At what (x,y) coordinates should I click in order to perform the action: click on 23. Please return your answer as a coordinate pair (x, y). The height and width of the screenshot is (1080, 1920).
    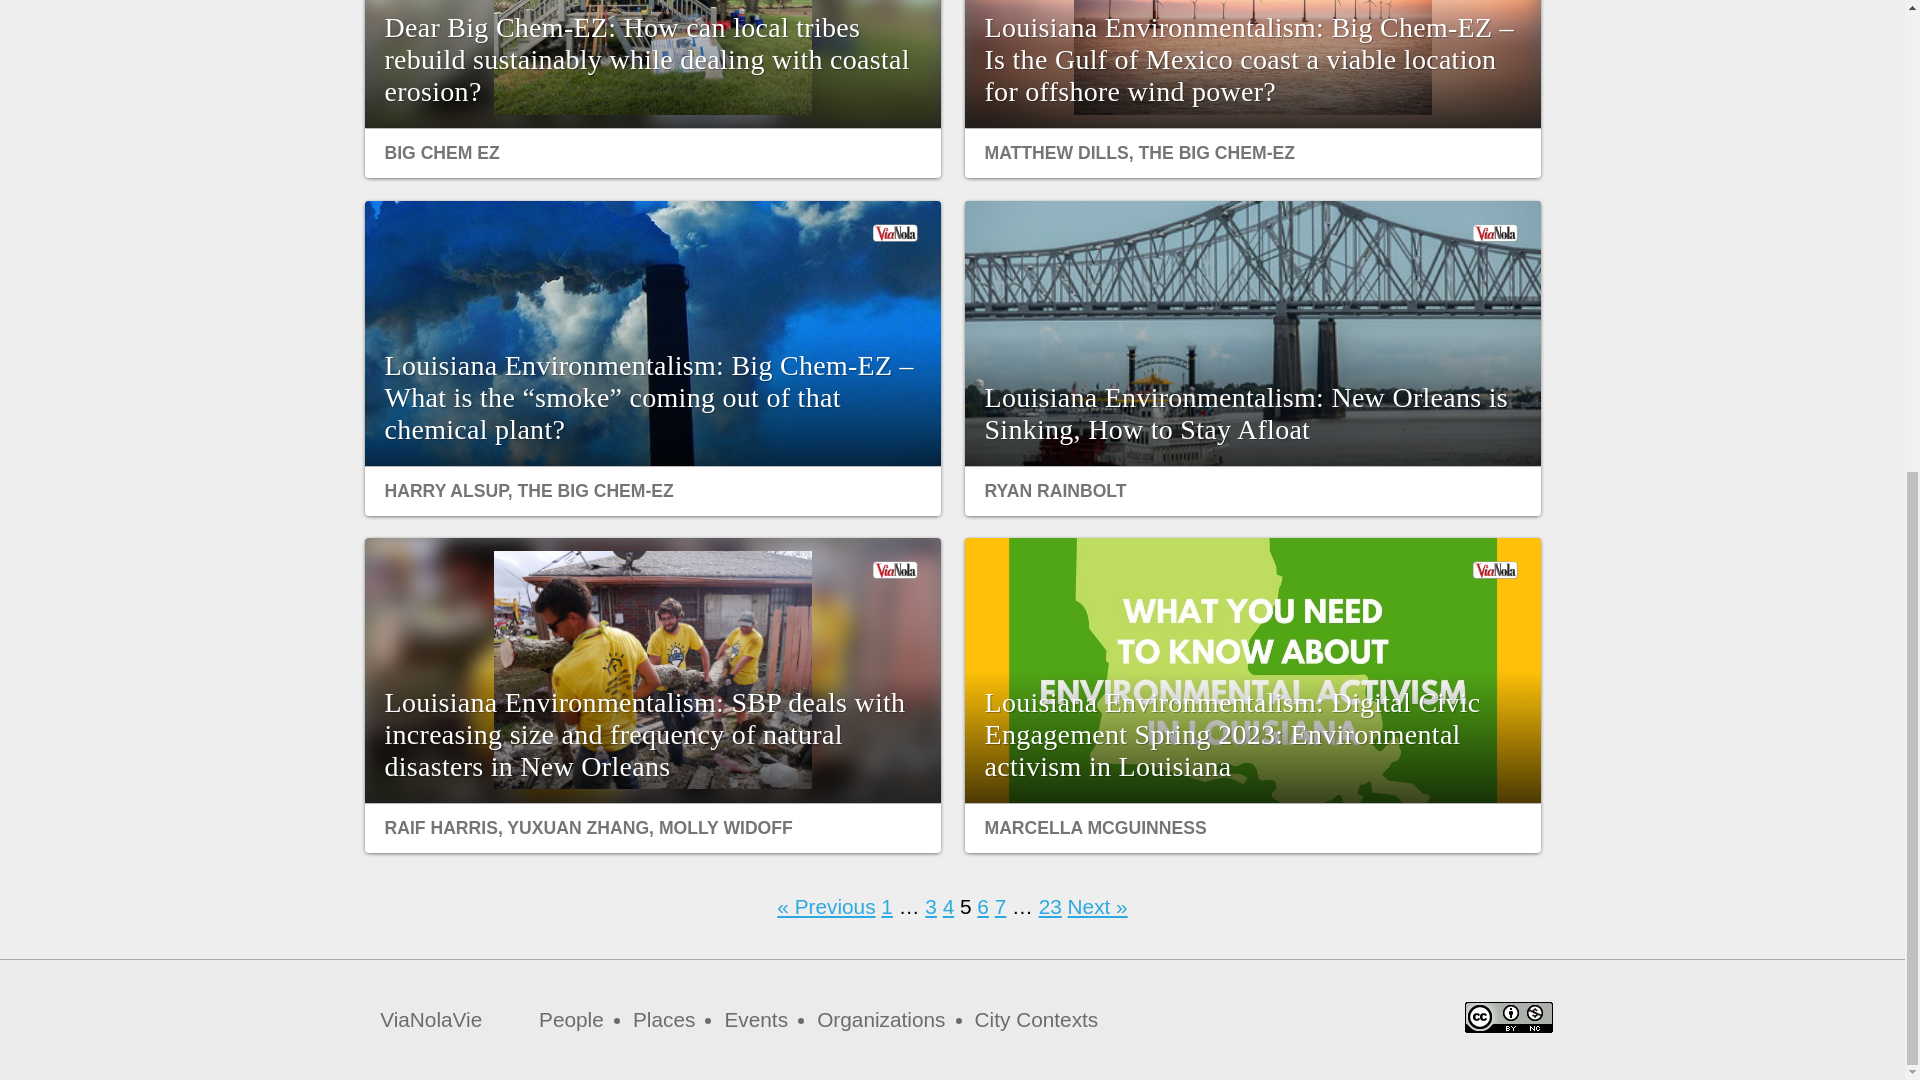
    Looking at the image, I should click on (1050, 906).